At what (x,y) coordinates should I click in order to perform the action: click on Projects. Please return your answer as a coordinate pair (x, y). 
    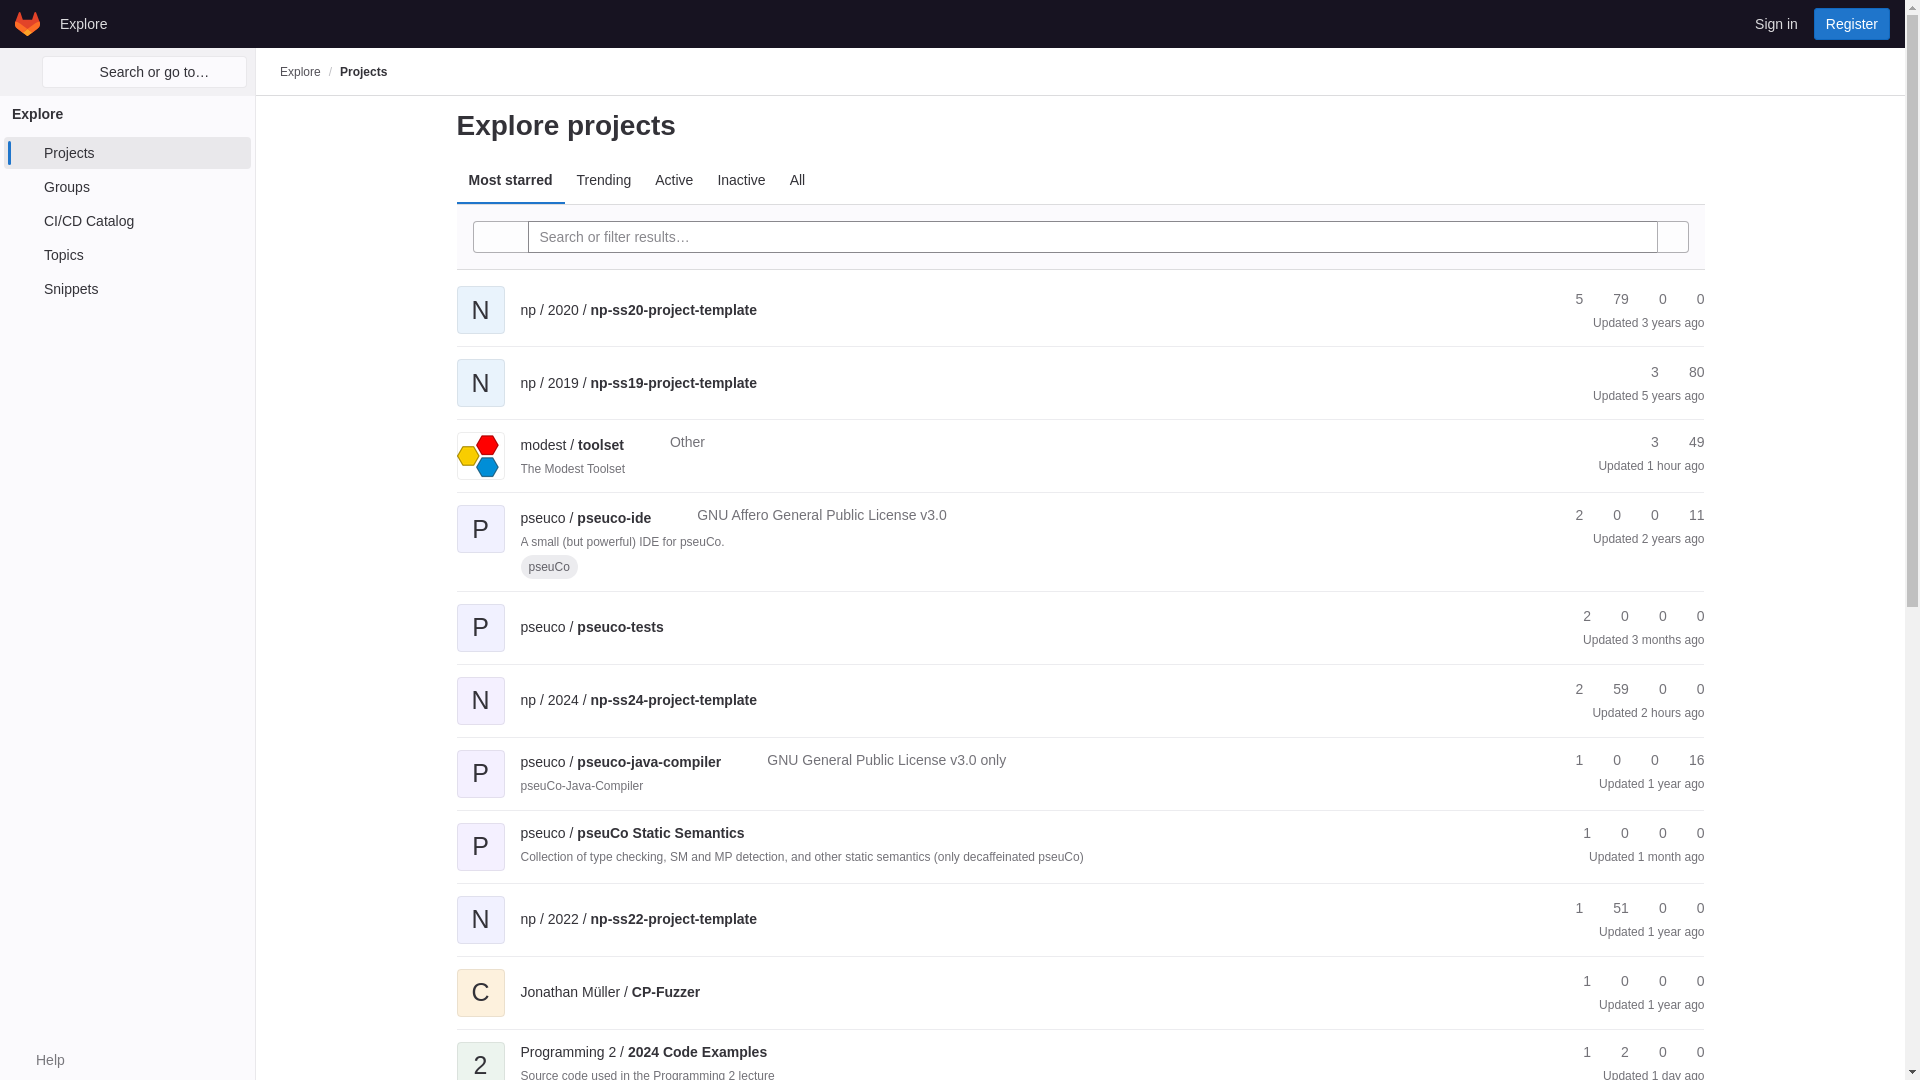
    Looking at the image, I should click on (127, 152).